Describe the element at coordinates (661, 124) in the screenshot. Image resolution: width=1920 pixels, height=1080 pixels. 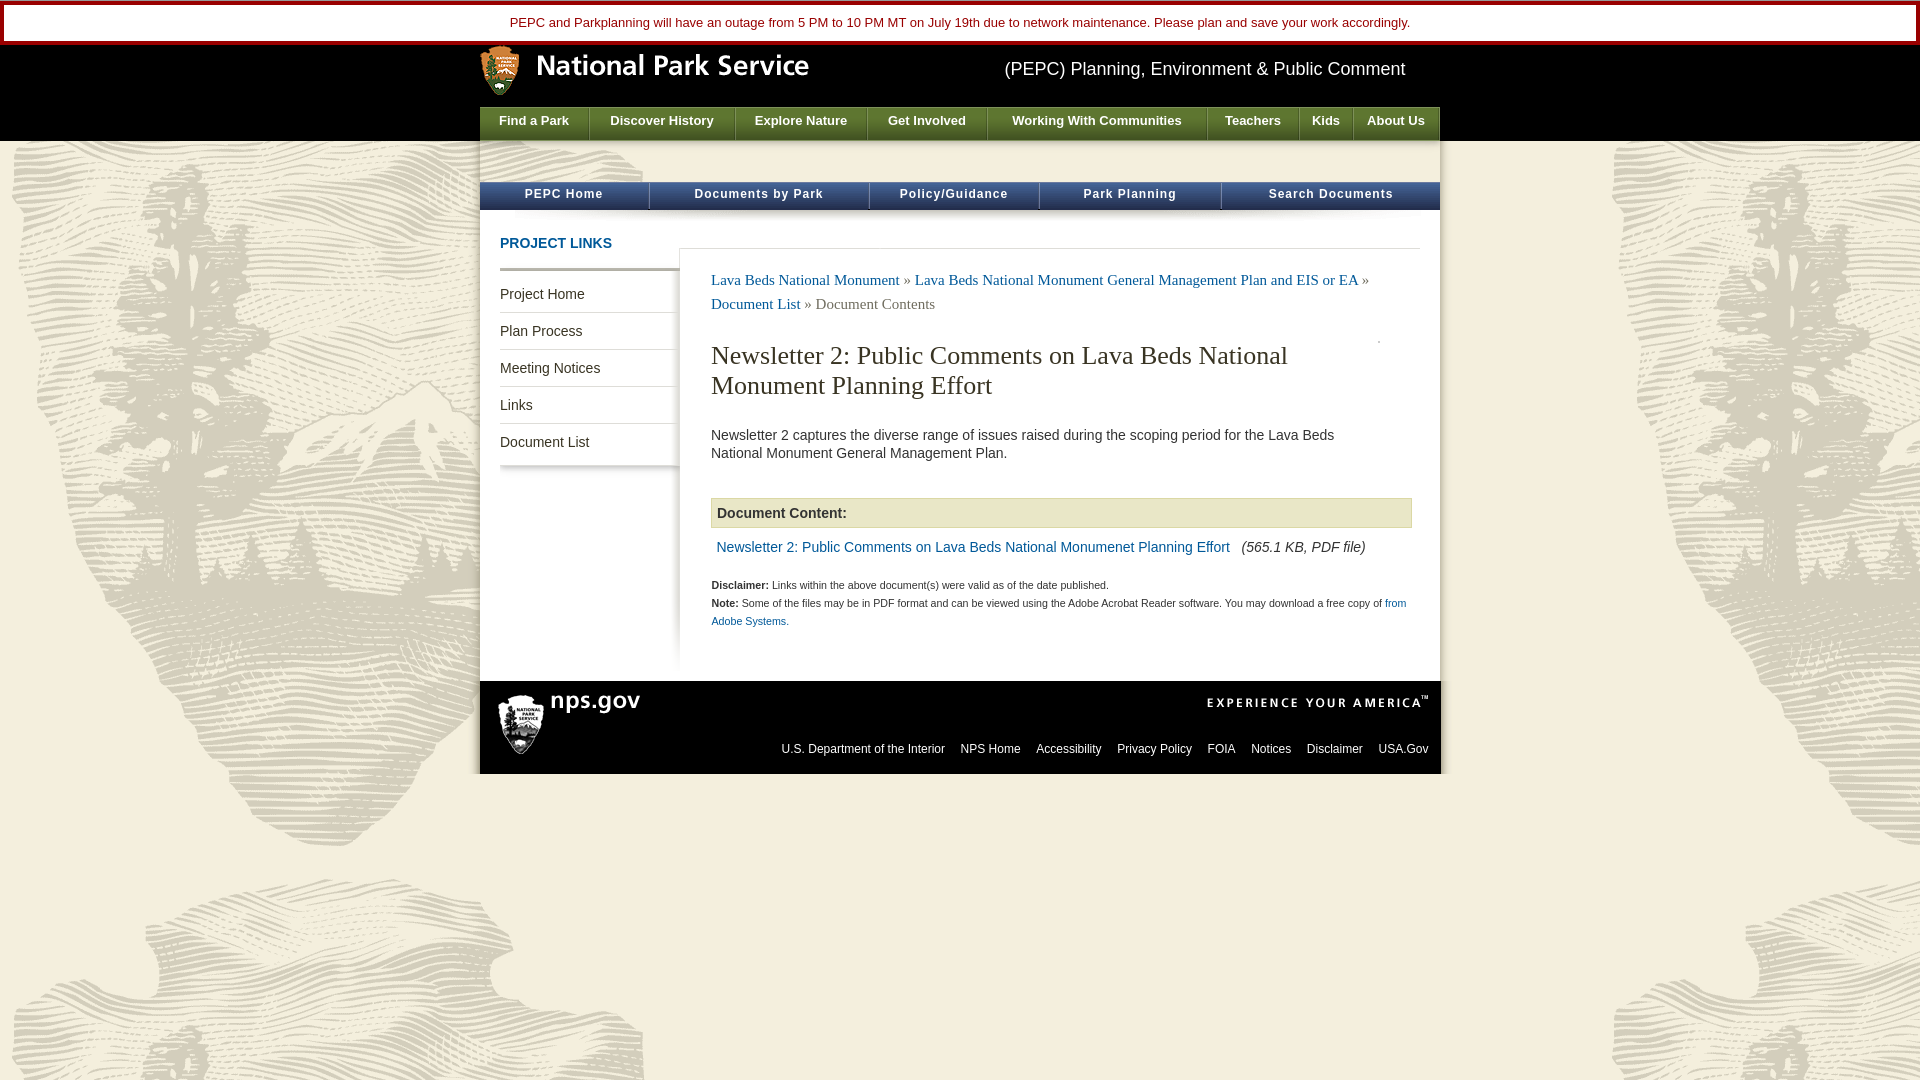
I see `Discover History` at that location.